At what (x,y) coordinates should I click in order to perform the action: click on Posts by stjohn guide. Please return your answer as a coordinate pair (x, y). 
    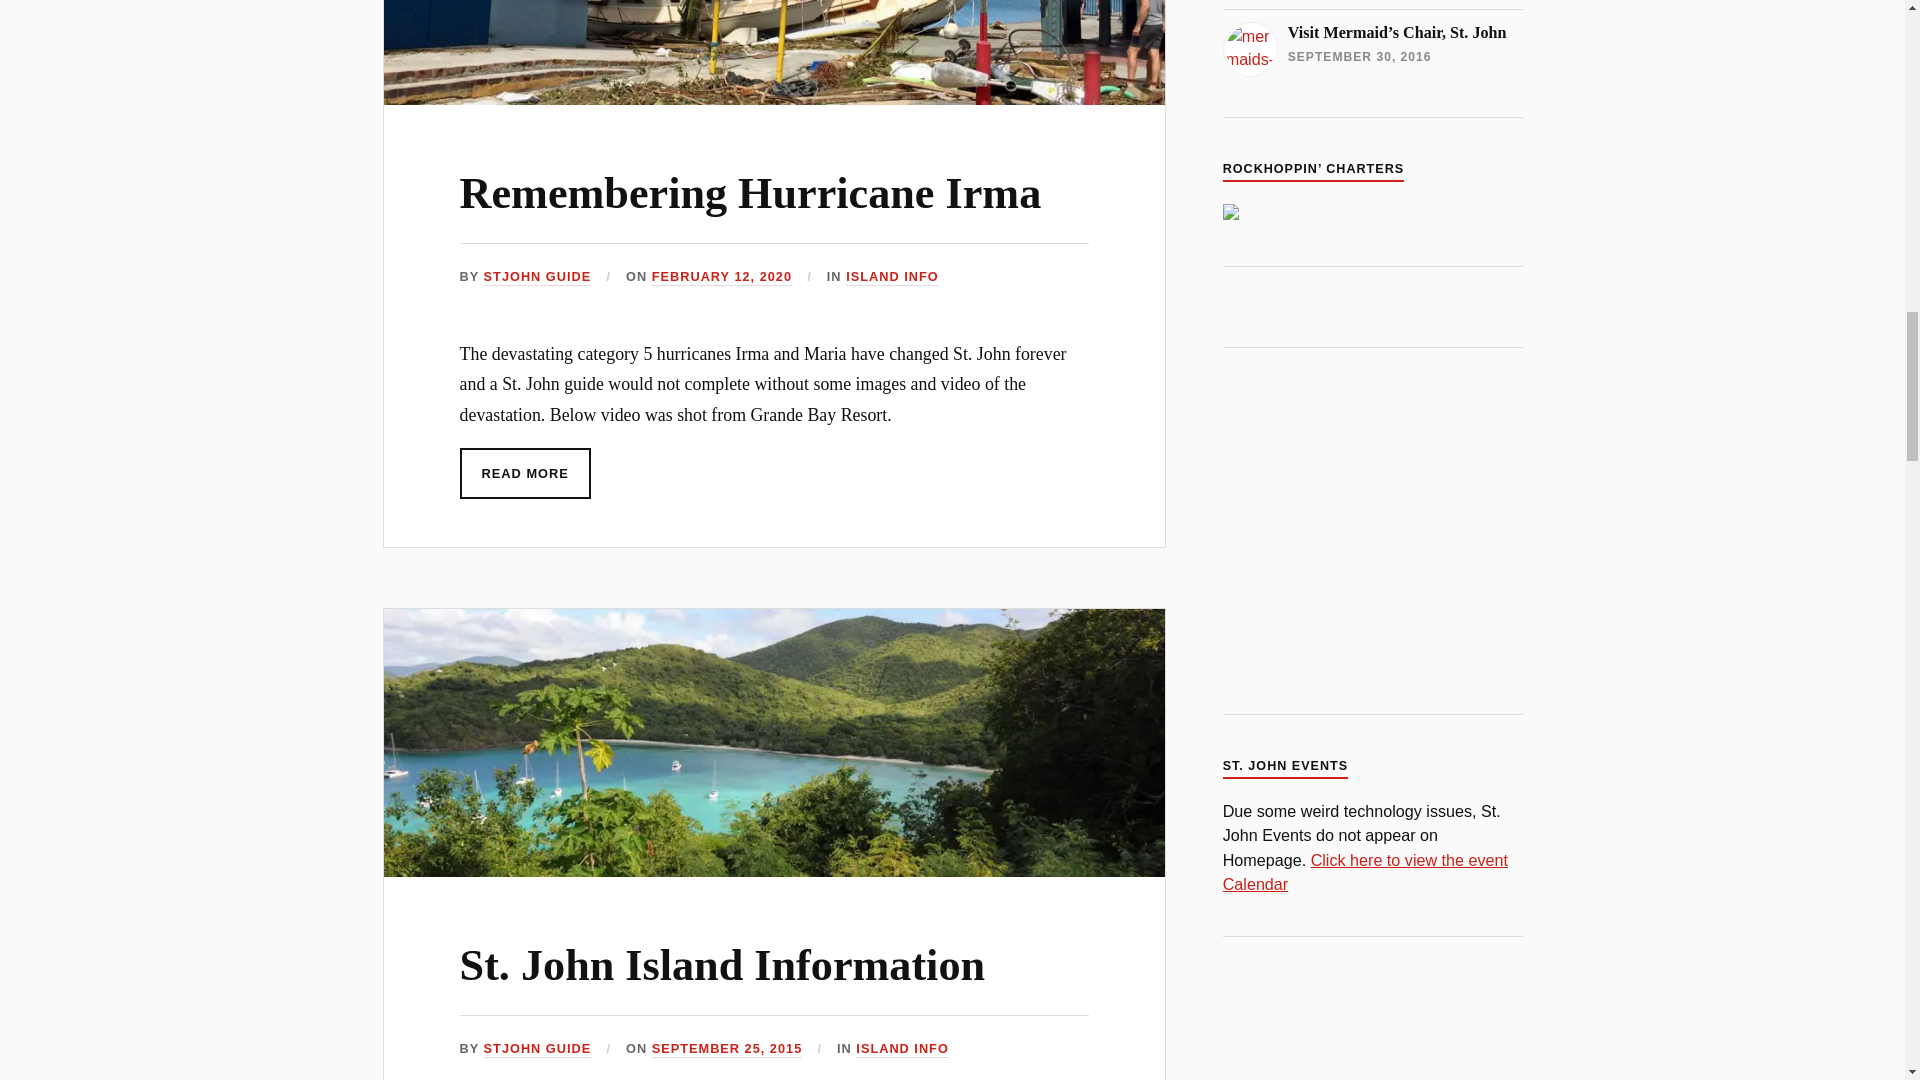
    Looking at the image, I should click on (537, 1050).